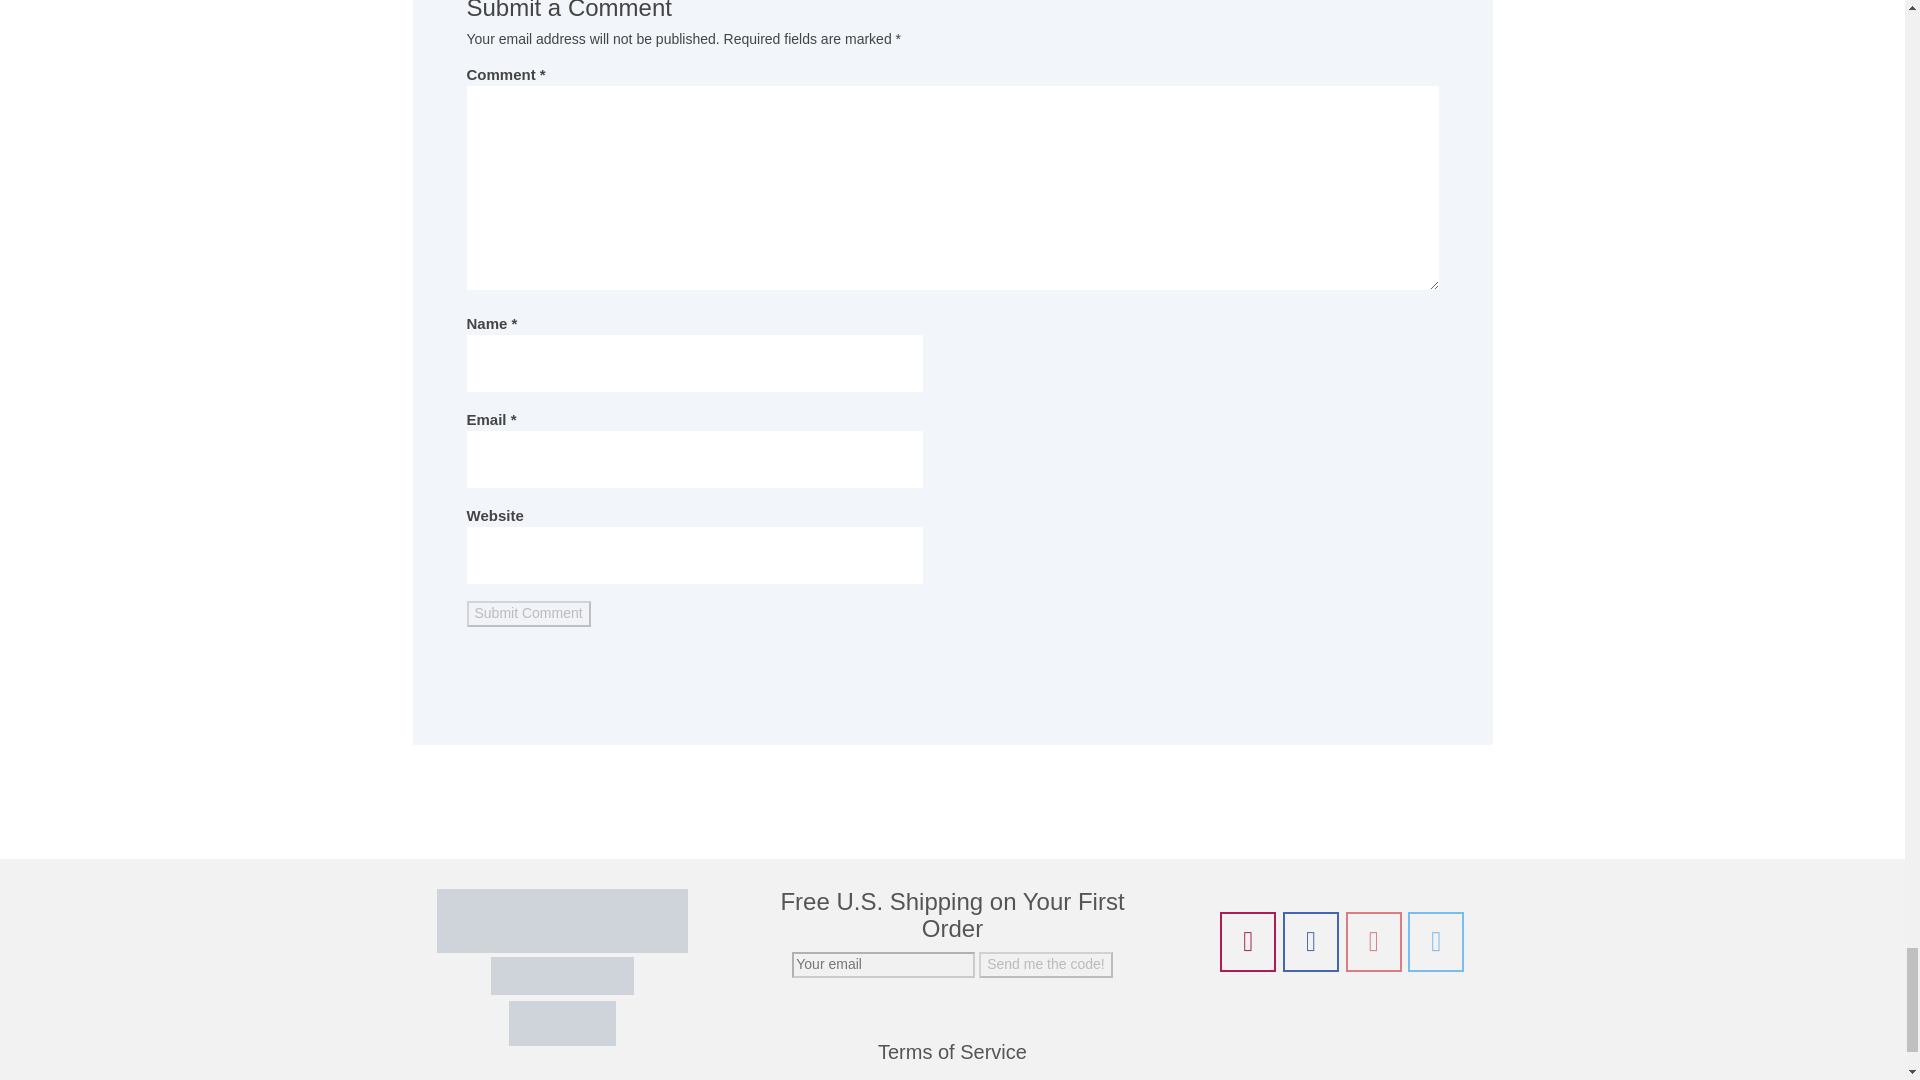  Describe the element at coordinates (1248, 942) in the screenshot. I see `Splendid Beast on Instagram` at that location.